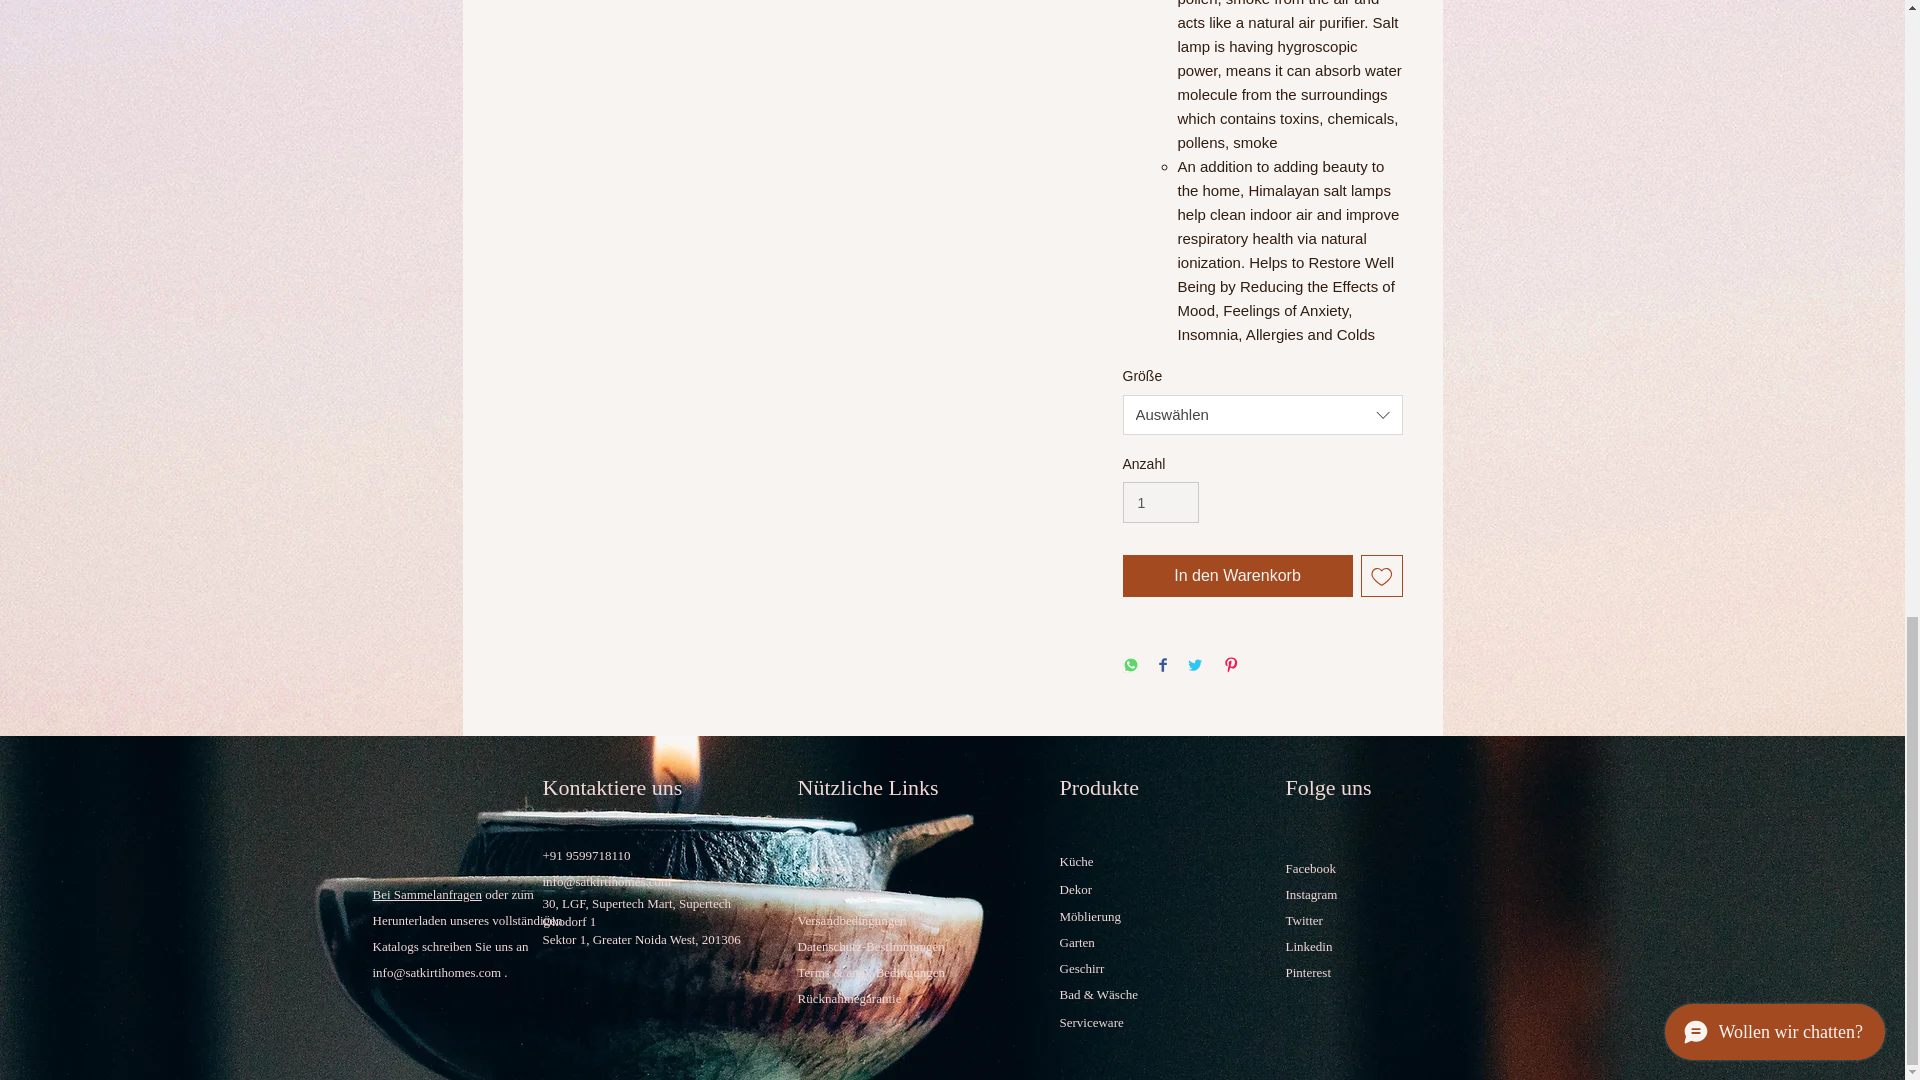  Describe the element at coordinates (1160, 502) in the screenshot. I see `1` at that location.